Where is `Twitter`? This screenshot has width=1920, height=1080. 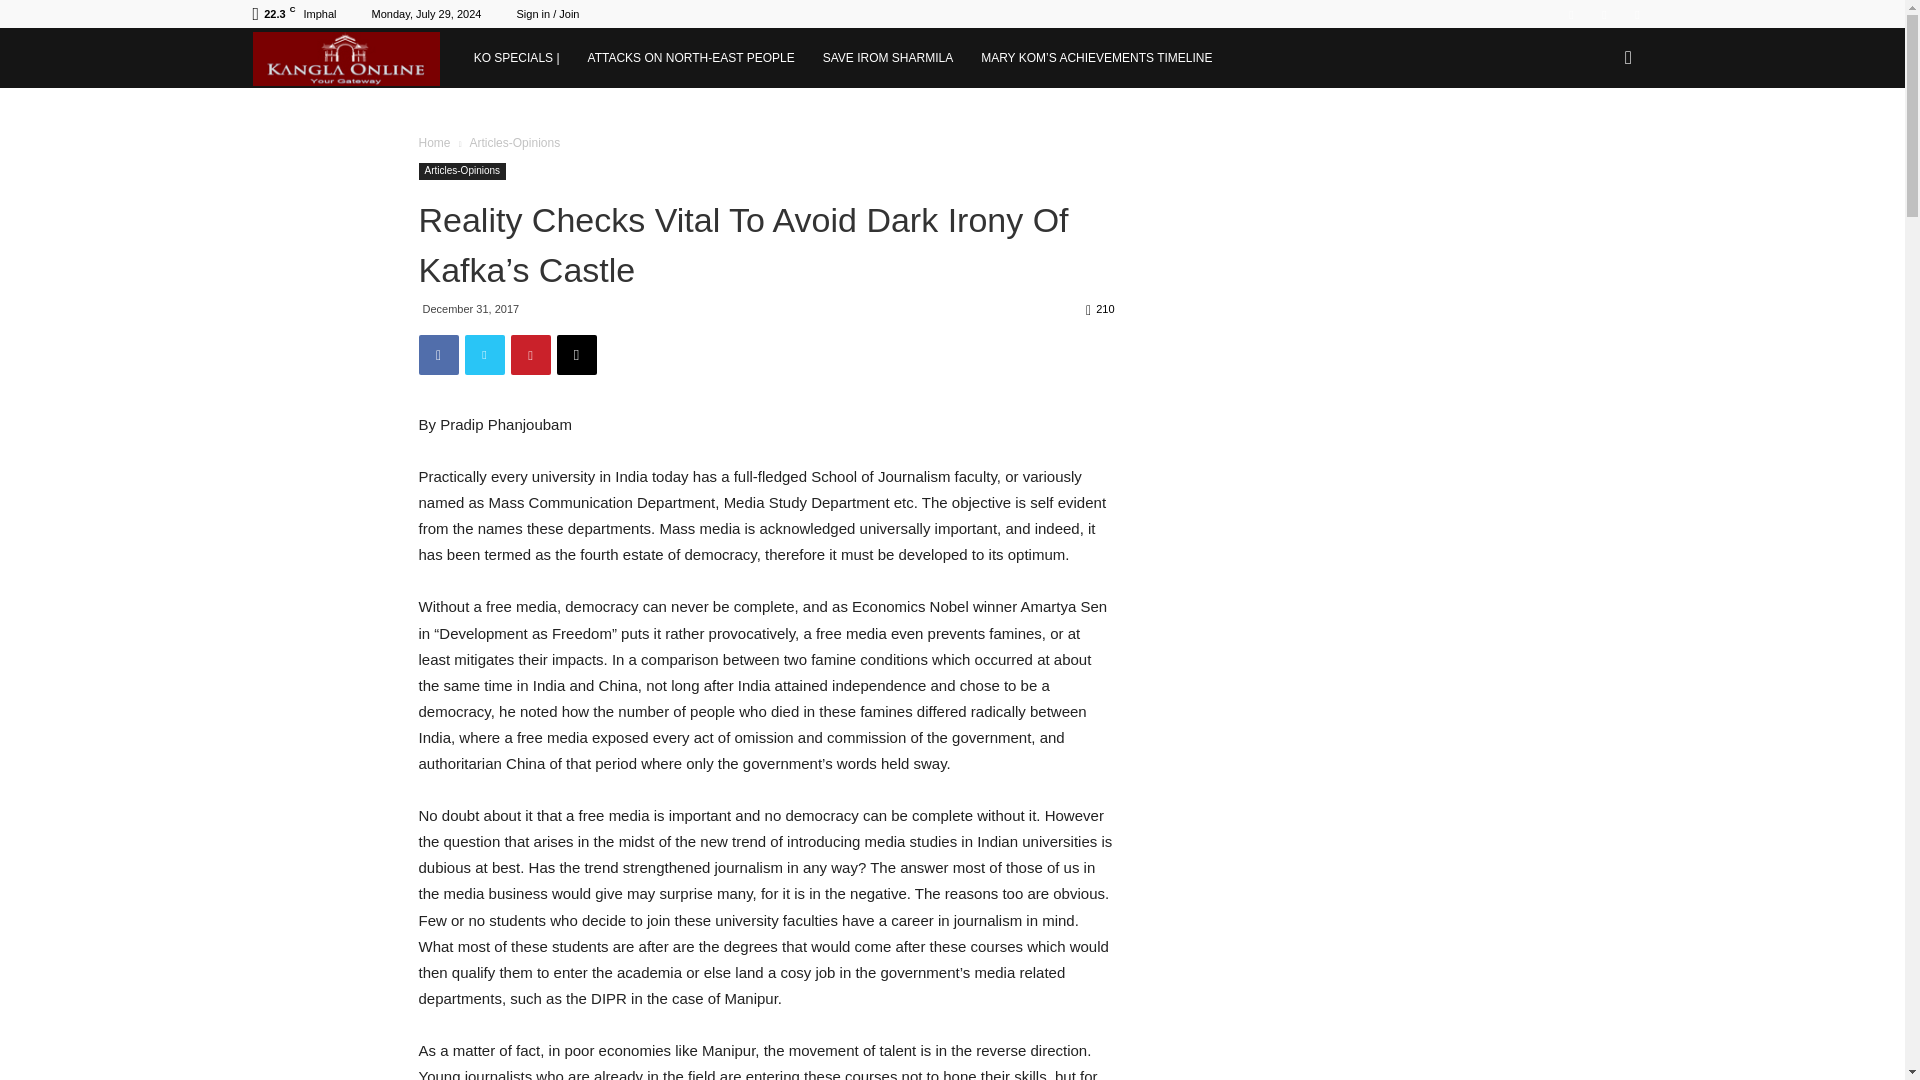 Twitter is located at coordinates (1604, 14).